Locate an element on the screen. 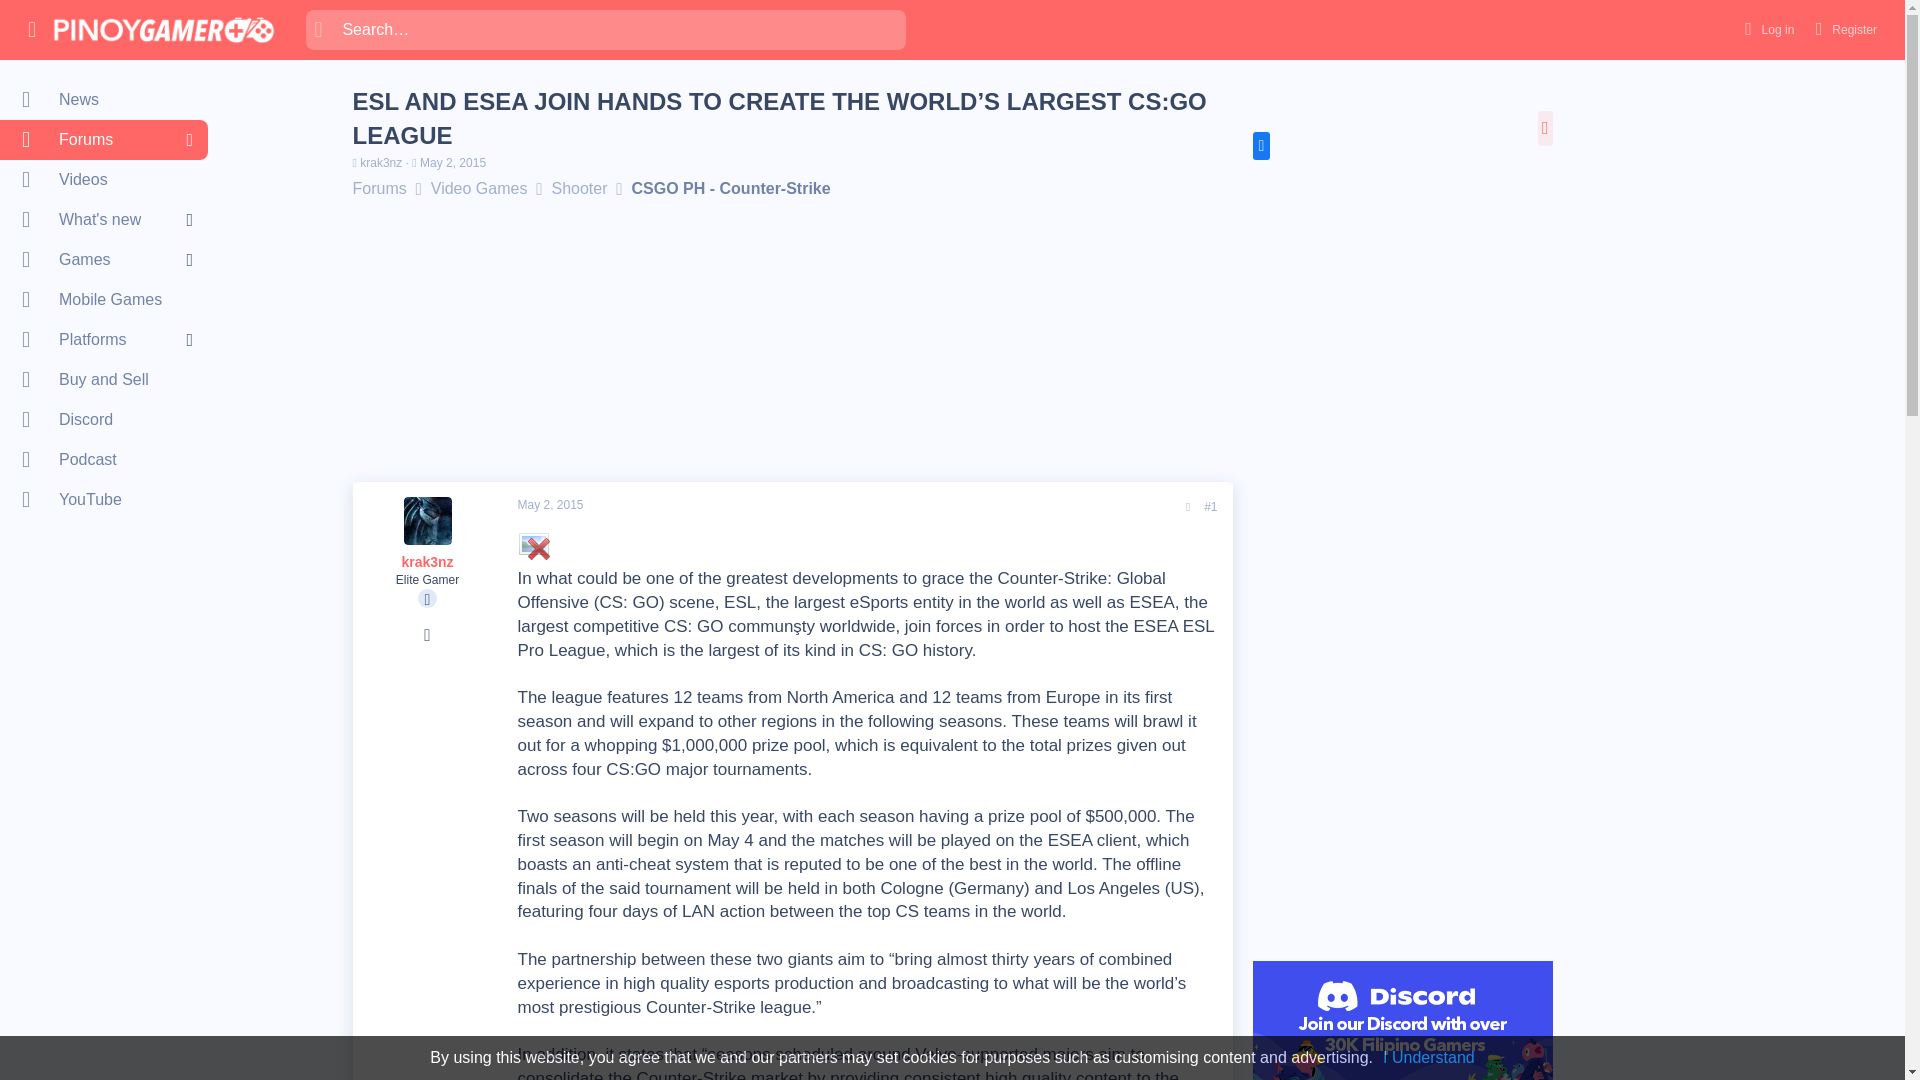 This screenshot has height=1080, width=1920. Videos is located at coordinates (104, 179).